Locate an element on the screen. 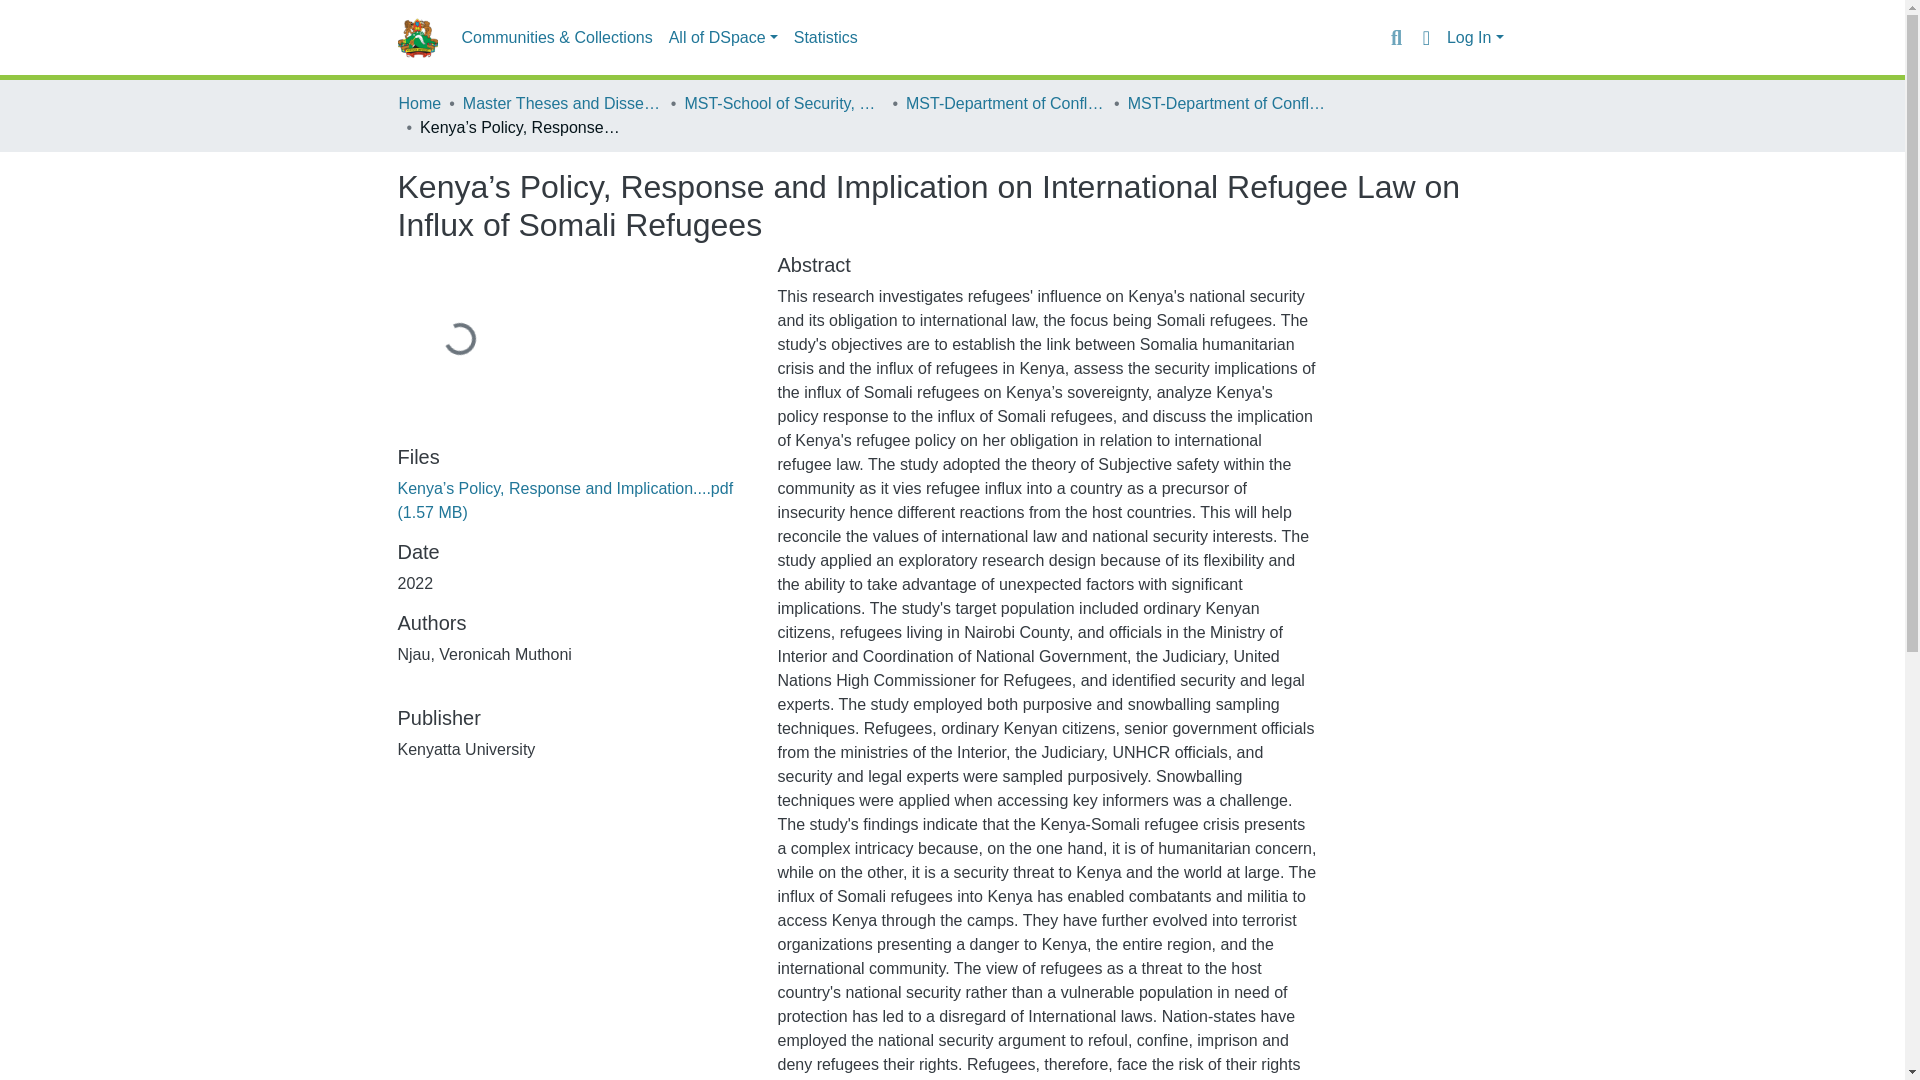 This screenshot has width=1920, height=1080. Language switch is located at coordinates (1426, 37).